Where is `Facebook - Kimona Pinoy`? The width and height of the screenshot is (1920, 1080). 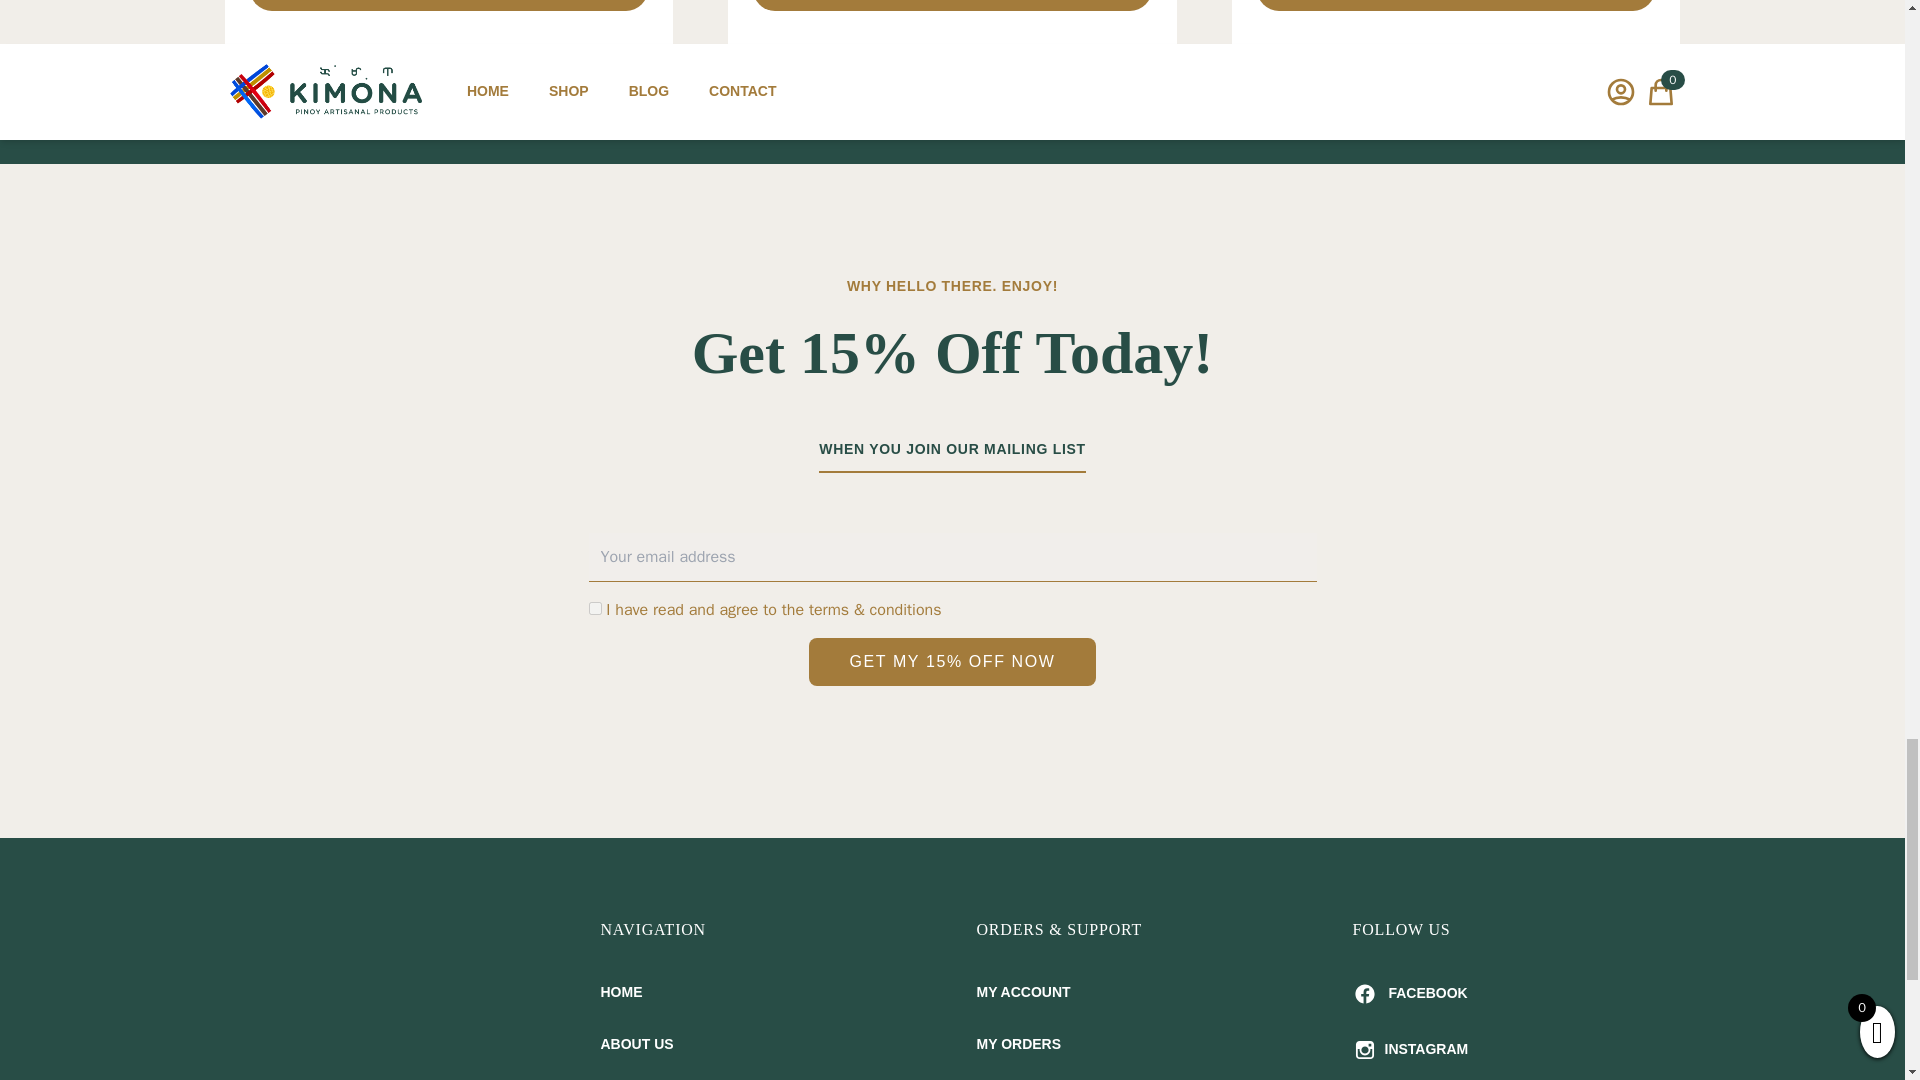
Facebook - Kimona Pinoy is located at coordinates (1516, 993).